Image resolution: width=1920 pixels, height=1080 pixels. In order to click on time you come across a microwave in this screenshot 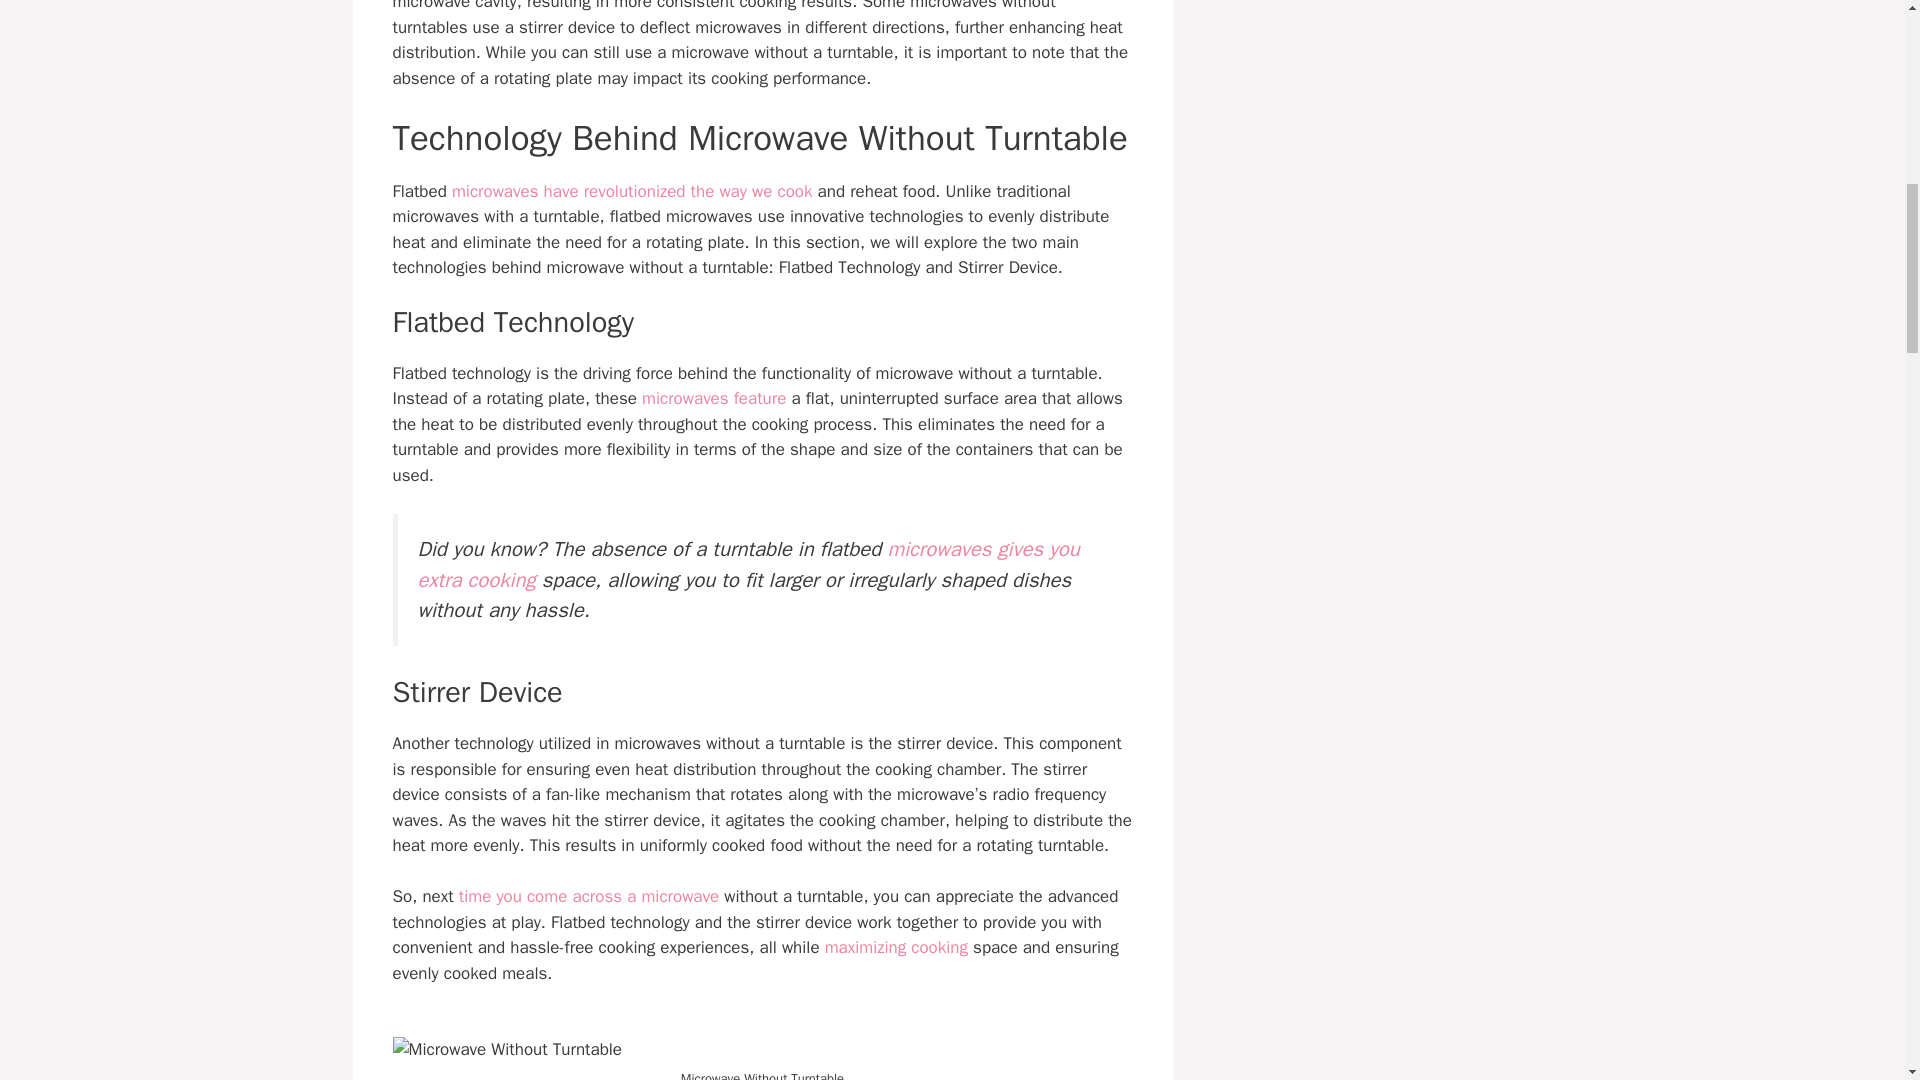, I will do `click(588, 896)`.